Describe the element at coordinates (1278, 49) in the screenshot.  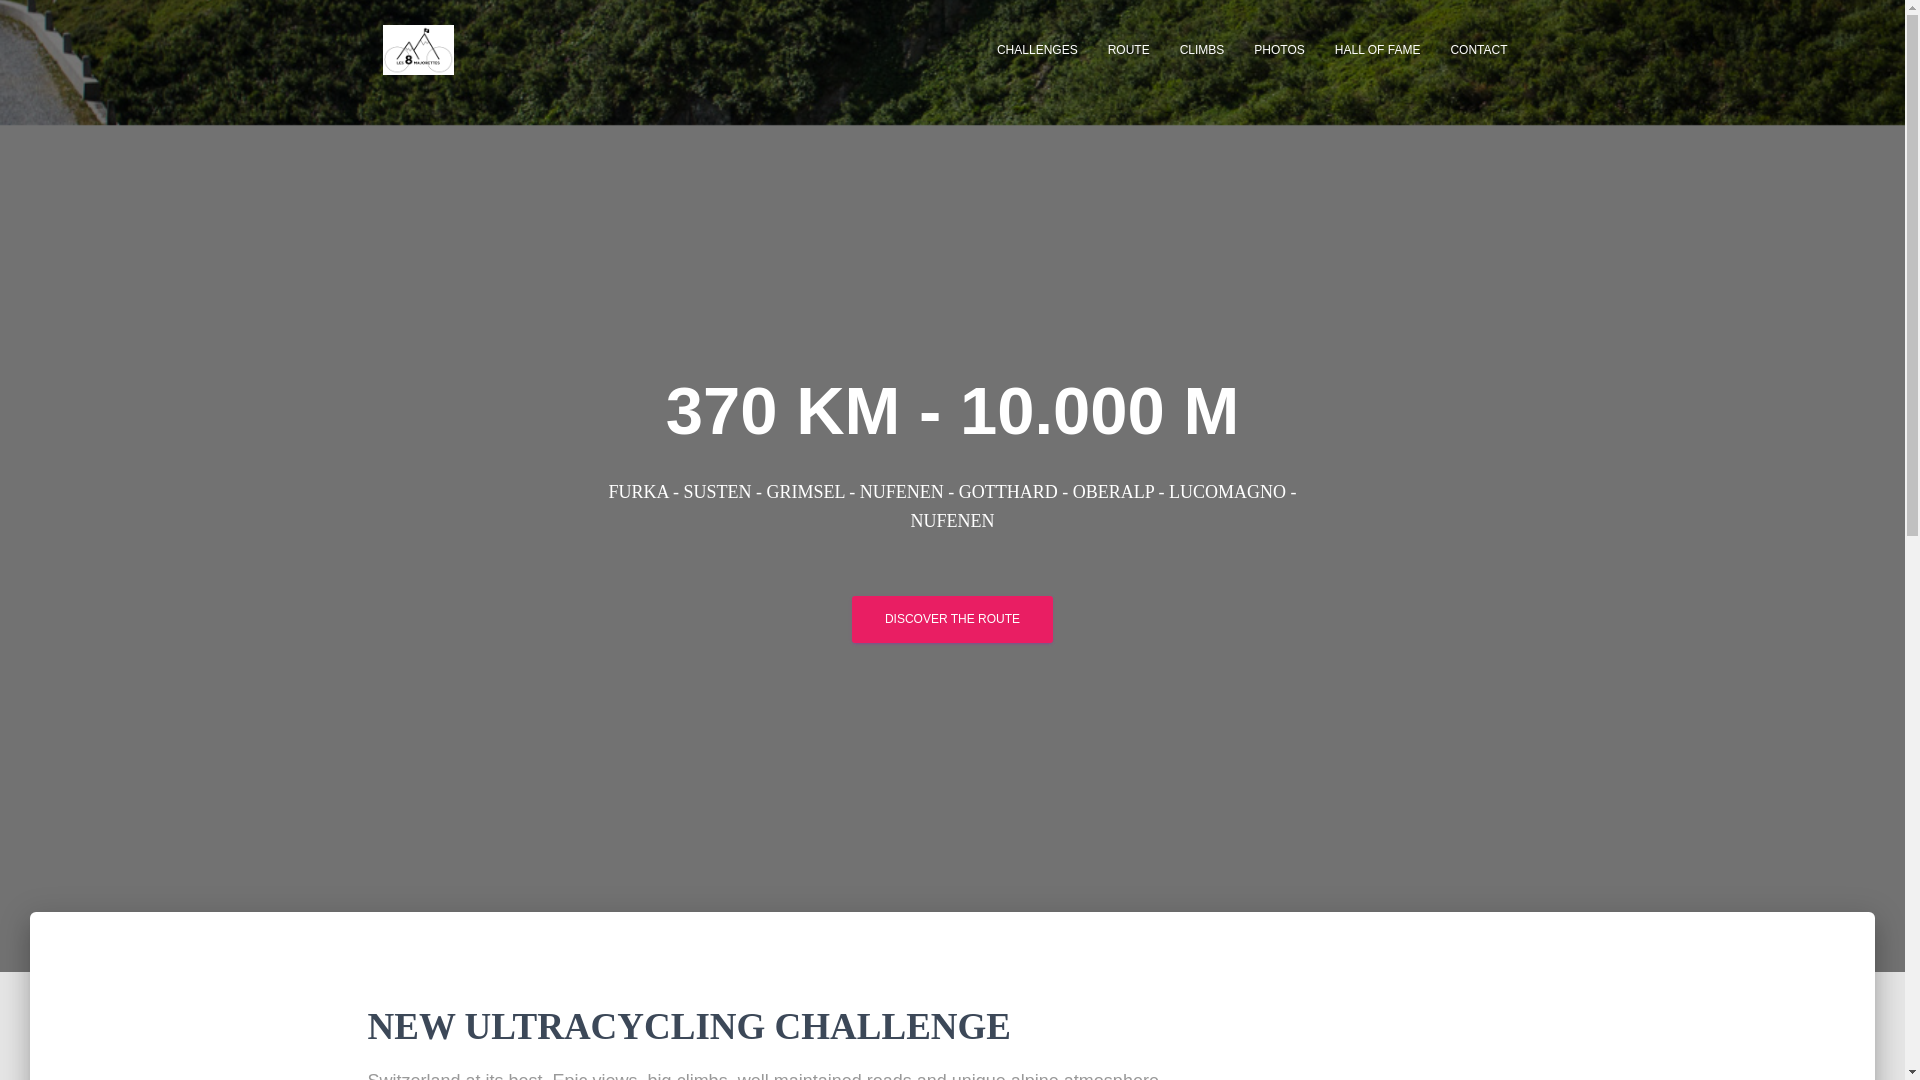
I see `PHOTOS` at that location.